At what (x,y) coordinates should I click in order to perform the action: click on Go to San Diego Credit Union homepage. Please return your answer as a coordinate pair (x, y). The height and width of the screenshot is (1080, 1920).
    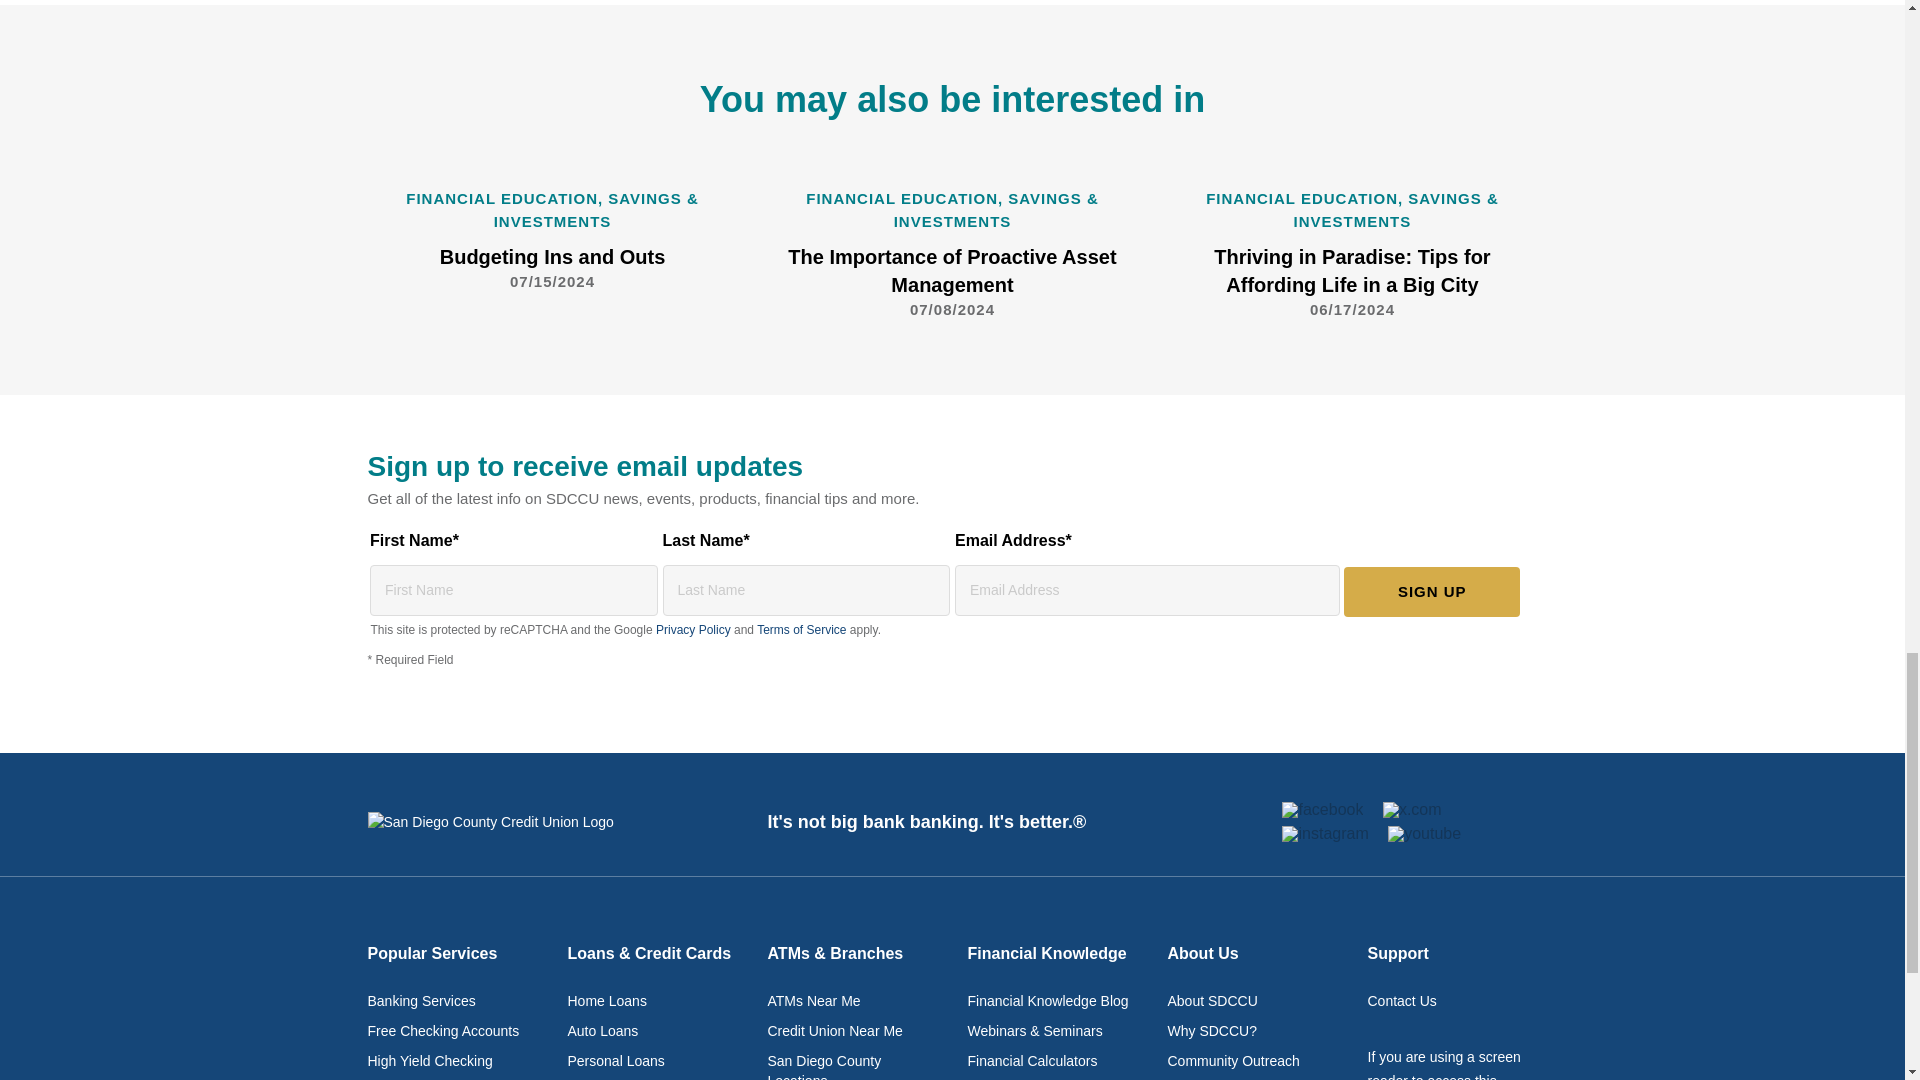
    Looking at the image, I should click on (516, 822).